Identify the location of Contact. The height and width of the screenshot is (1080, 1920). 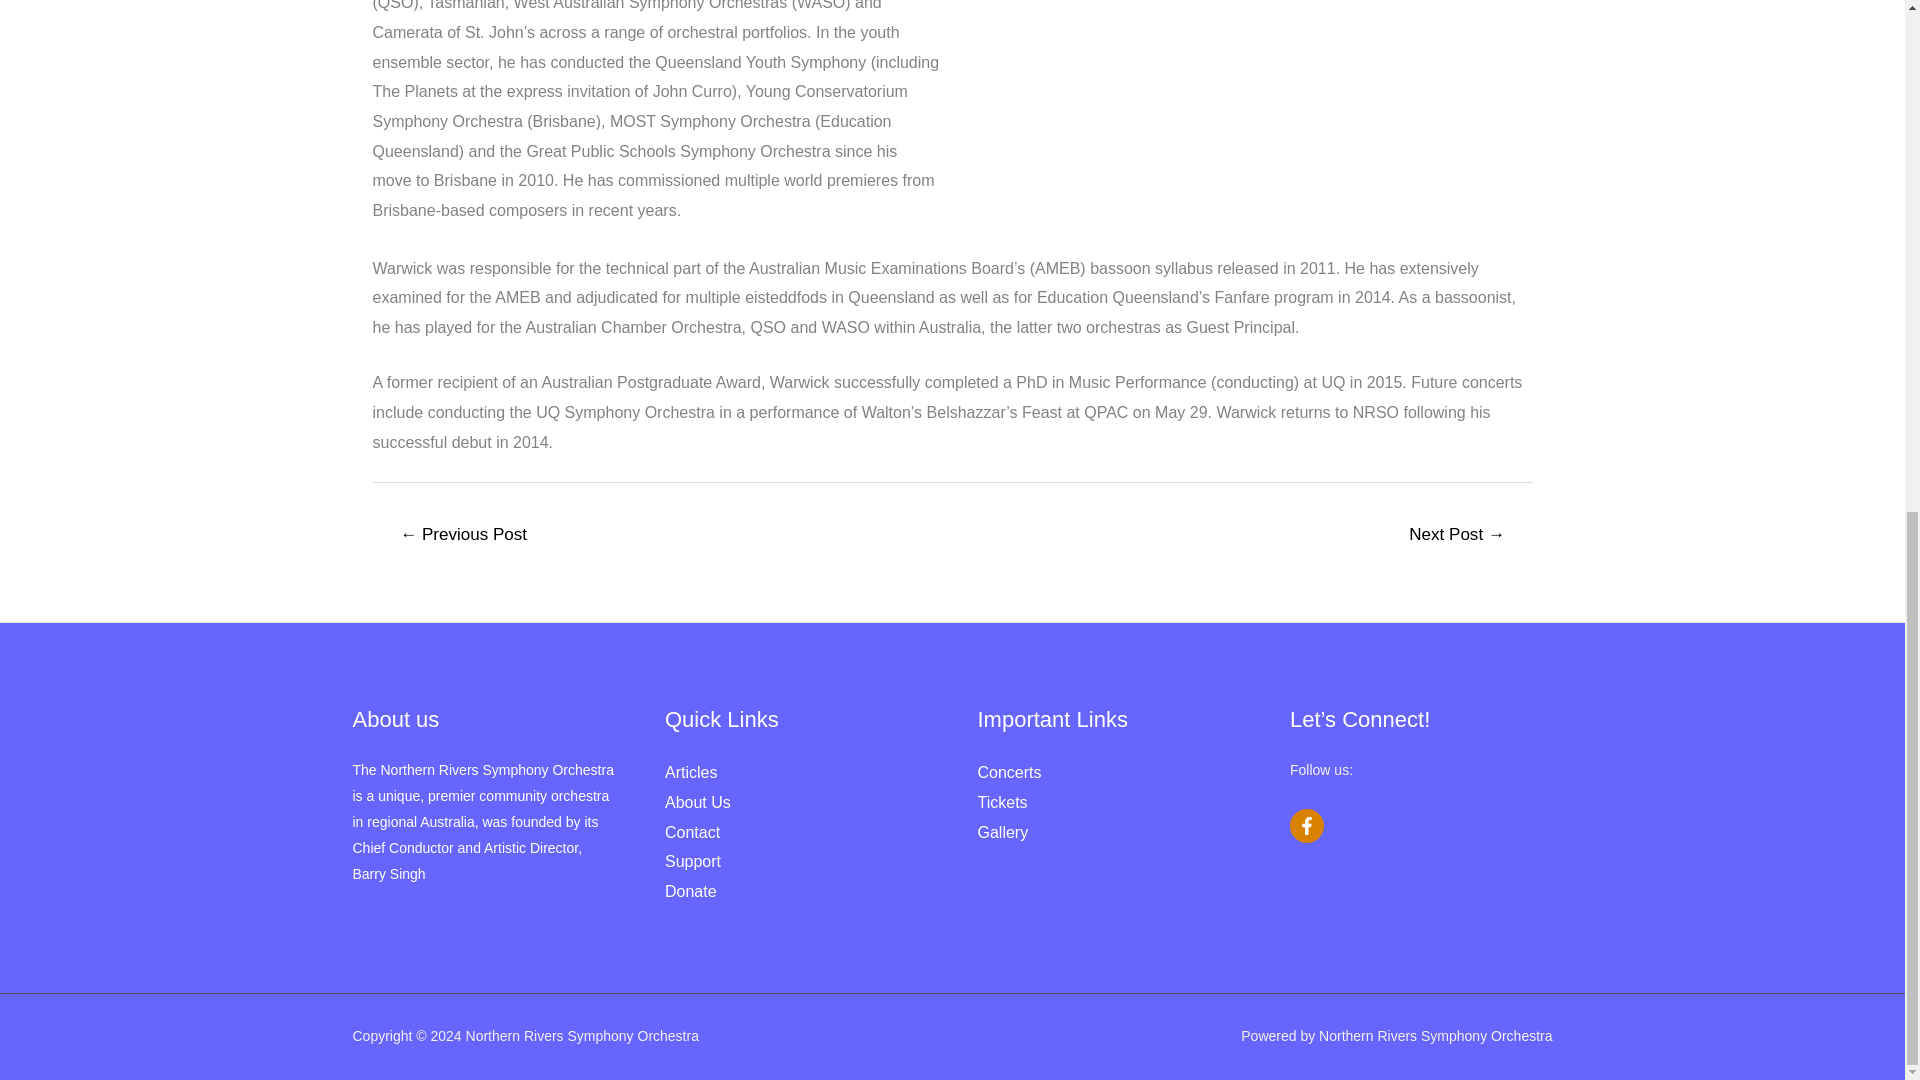
(692, 832).